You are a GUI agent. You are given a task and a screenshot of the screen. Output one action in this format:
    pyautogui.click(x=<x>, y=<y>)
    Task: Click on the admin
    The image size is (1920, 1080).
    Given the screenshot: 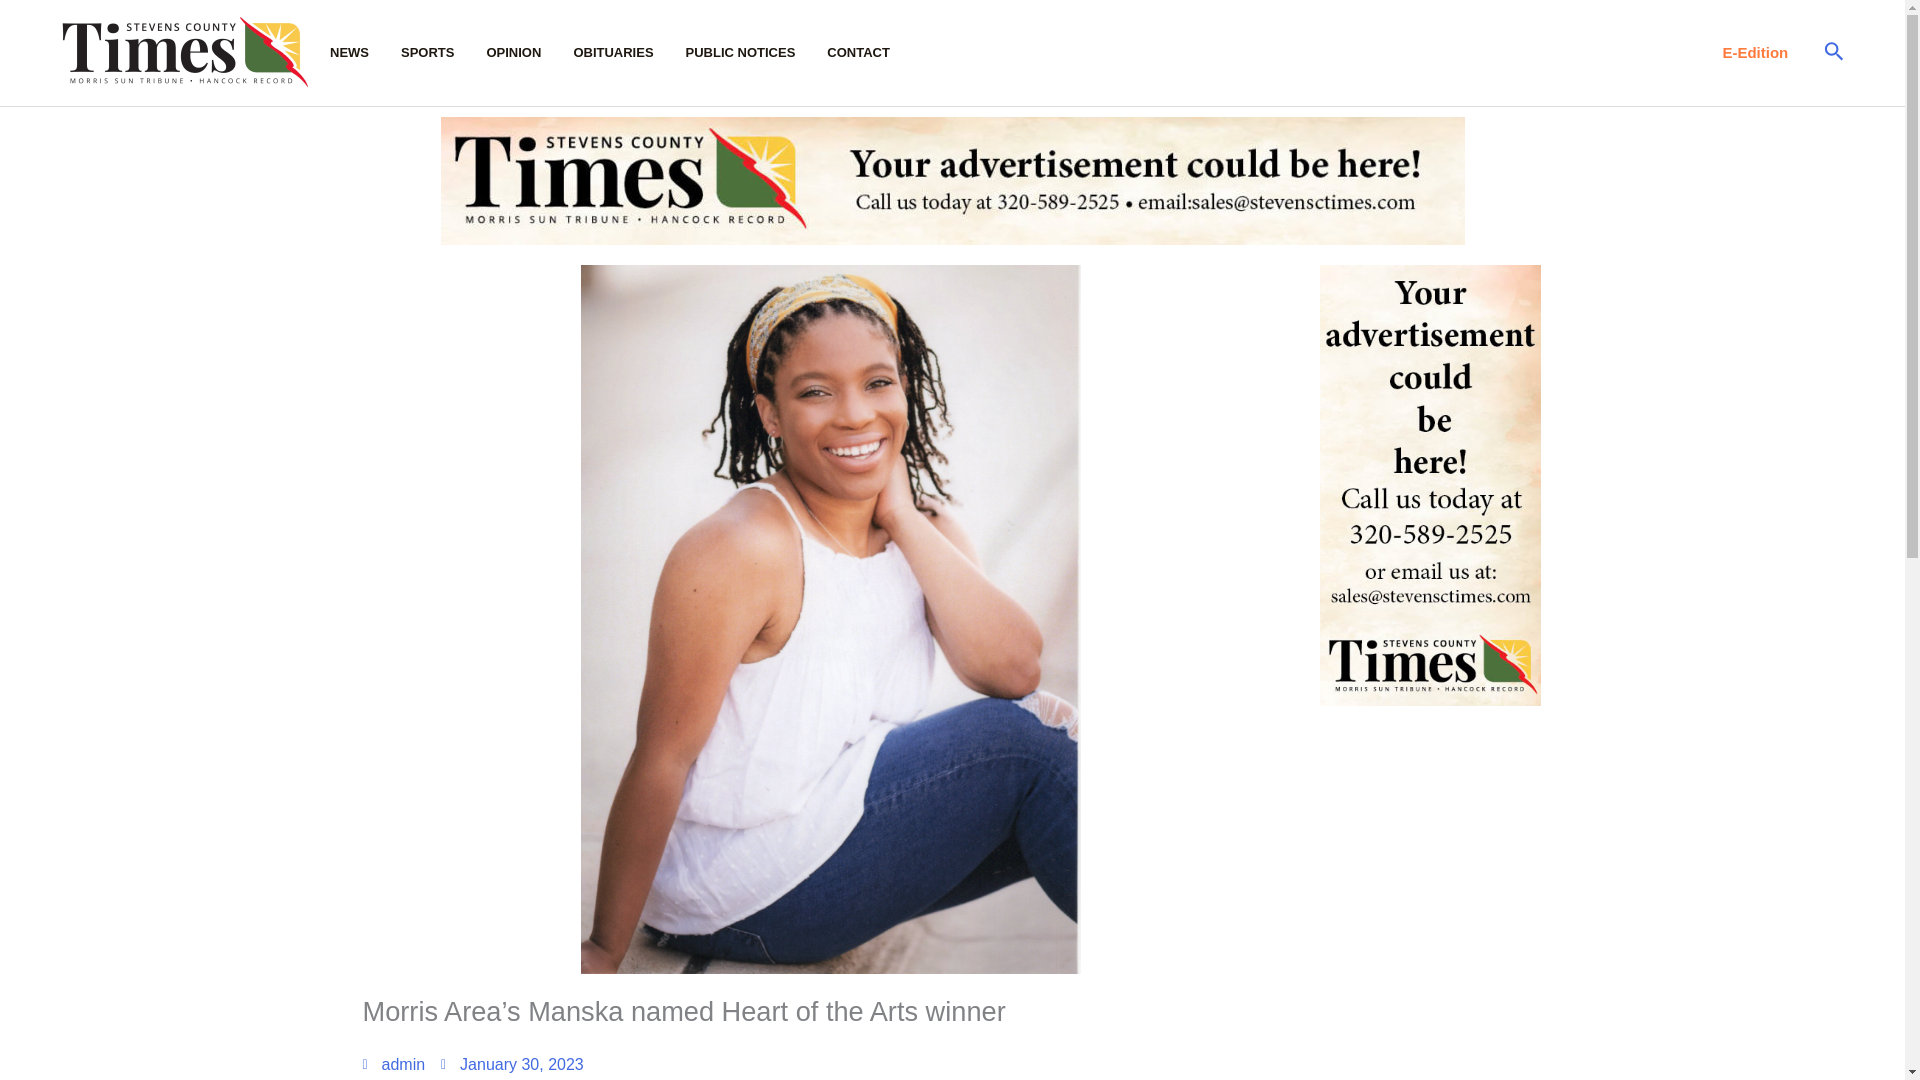 What is the action you would take?
    pyautogui.click(x=393, y=1064)
    